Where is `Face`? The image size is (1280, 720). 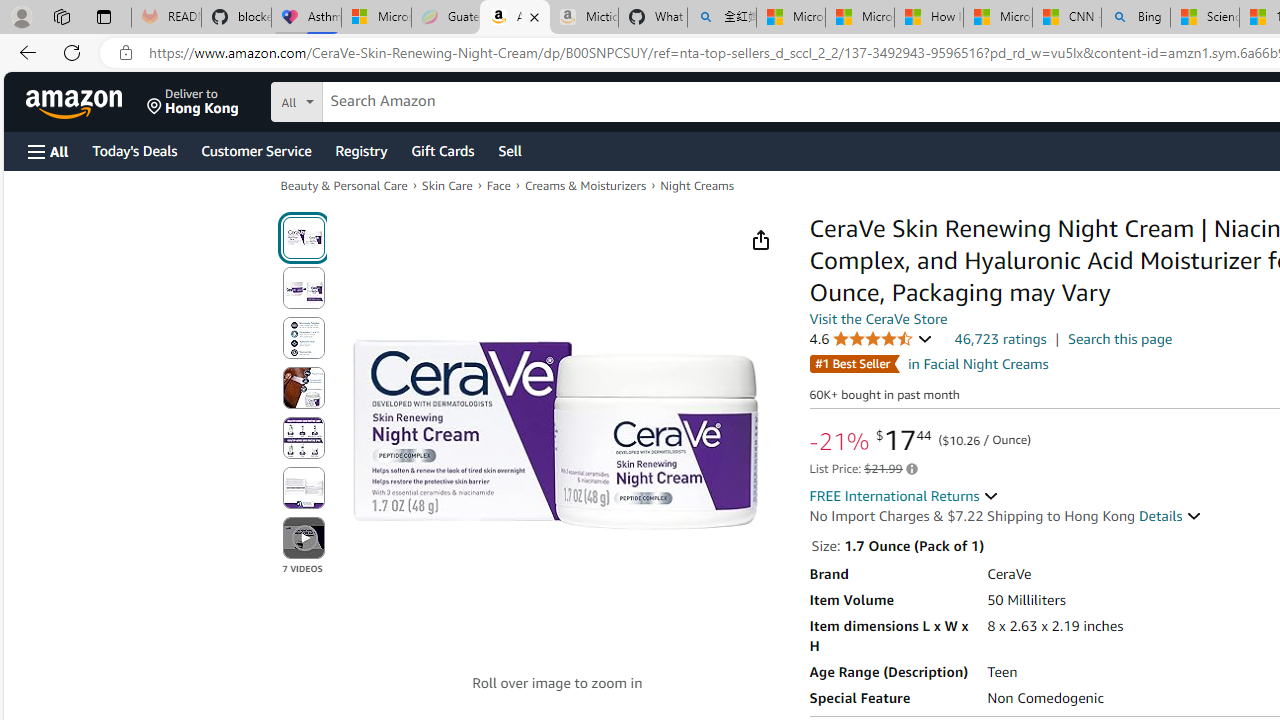 Face is located at coordinates (498, 184).